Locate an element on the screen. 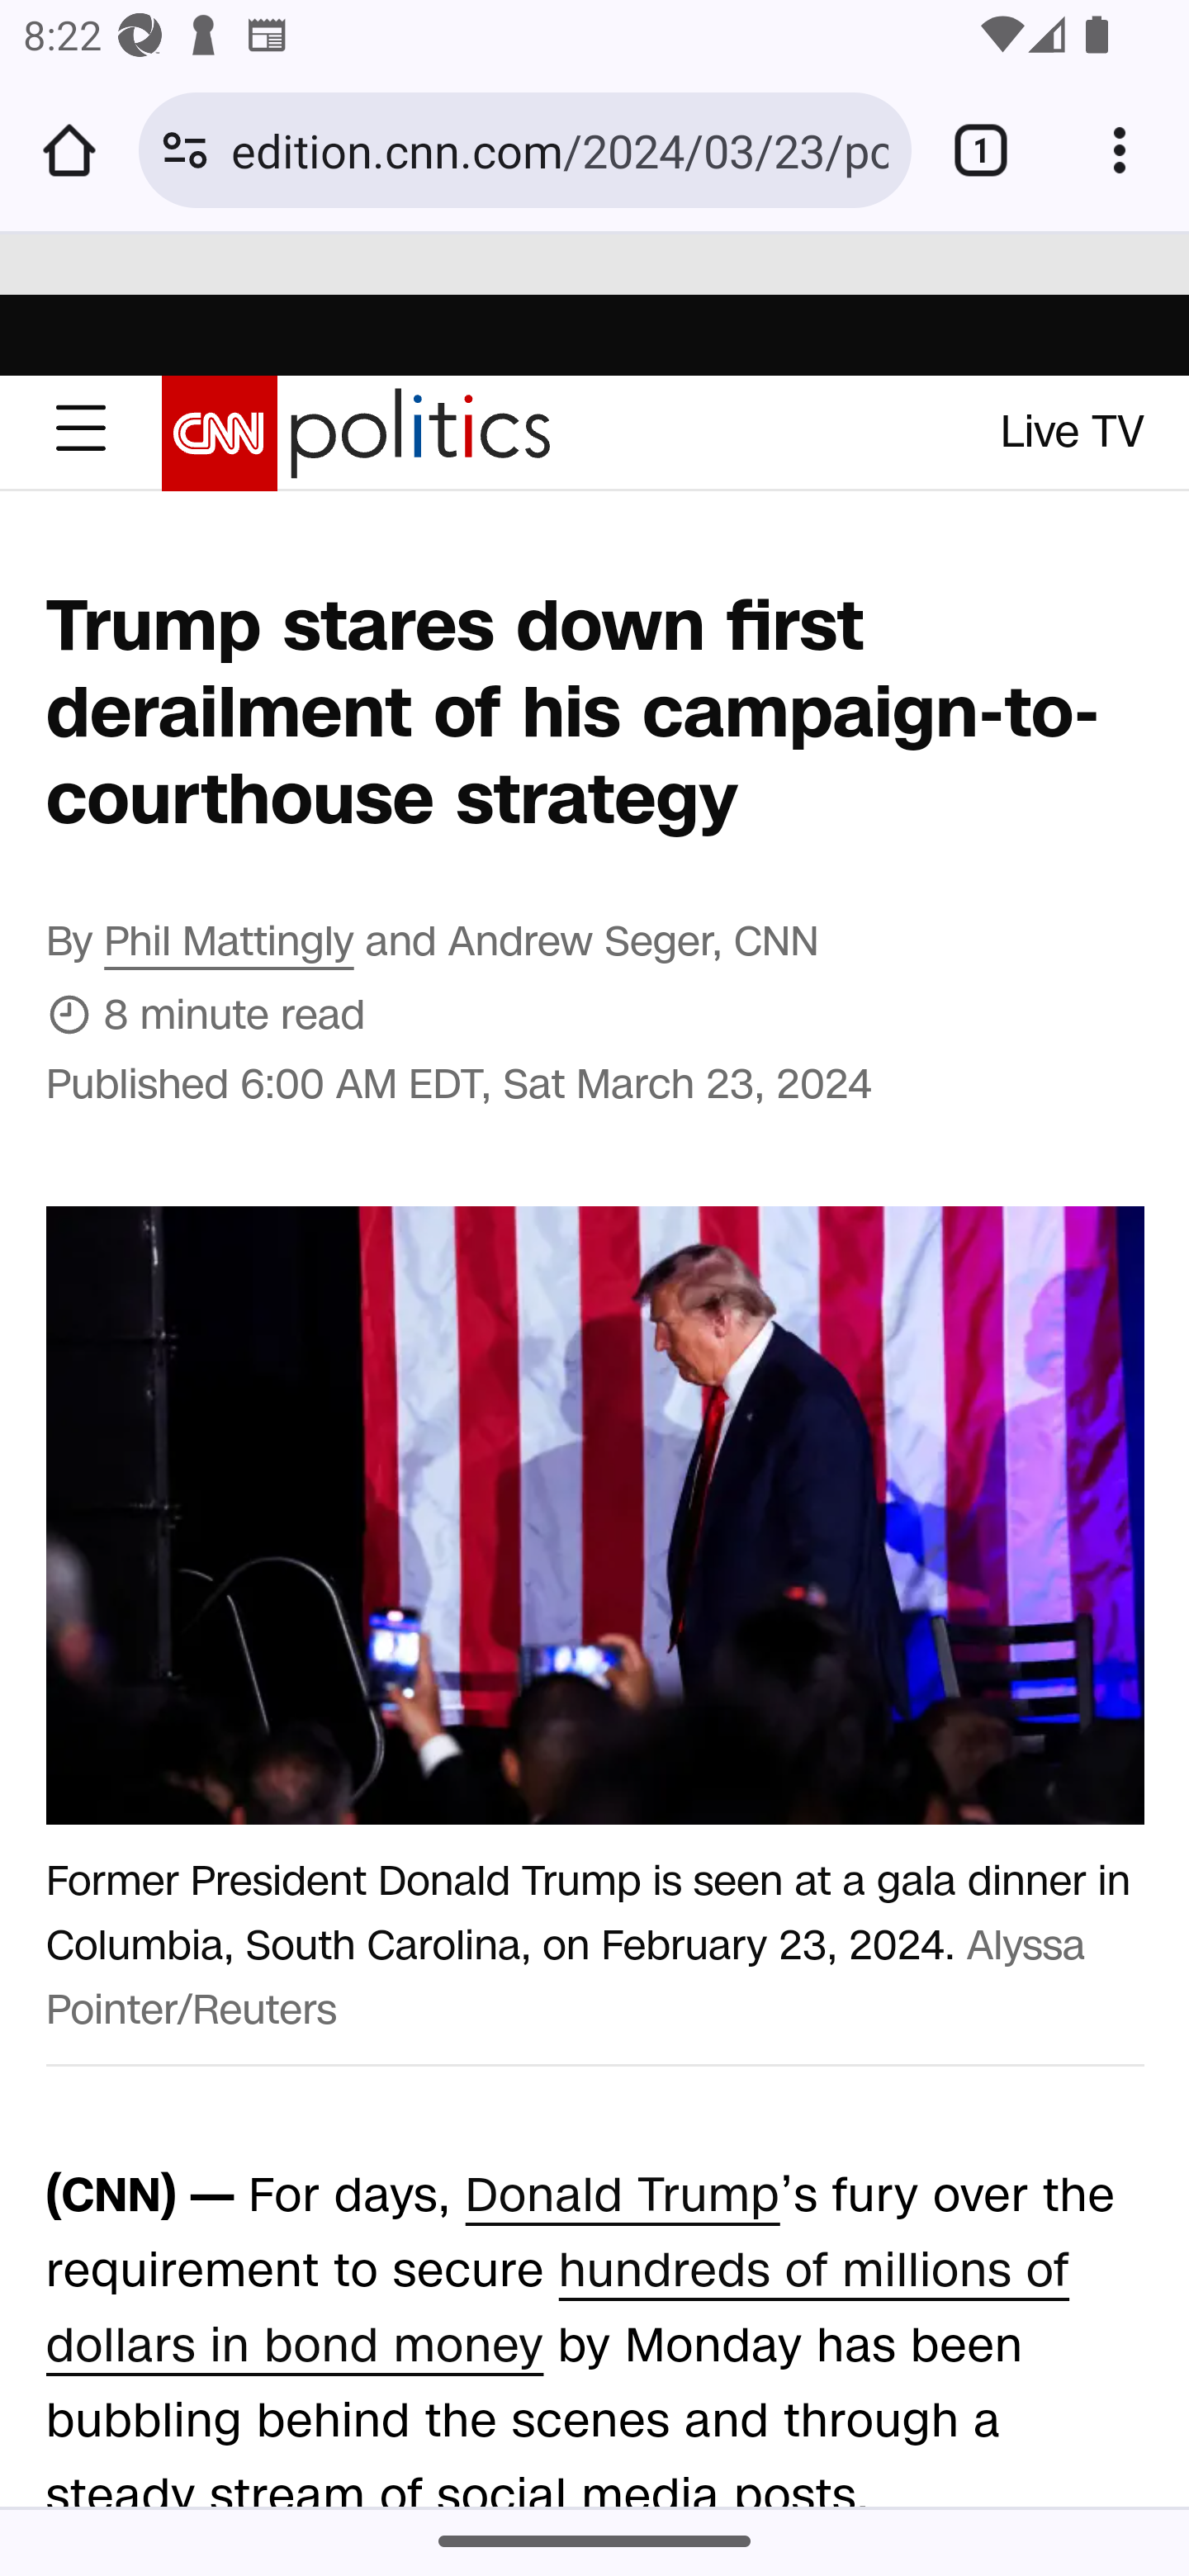  hundreds of millions of dollars in bond money is located at coordinates (558, 2308).